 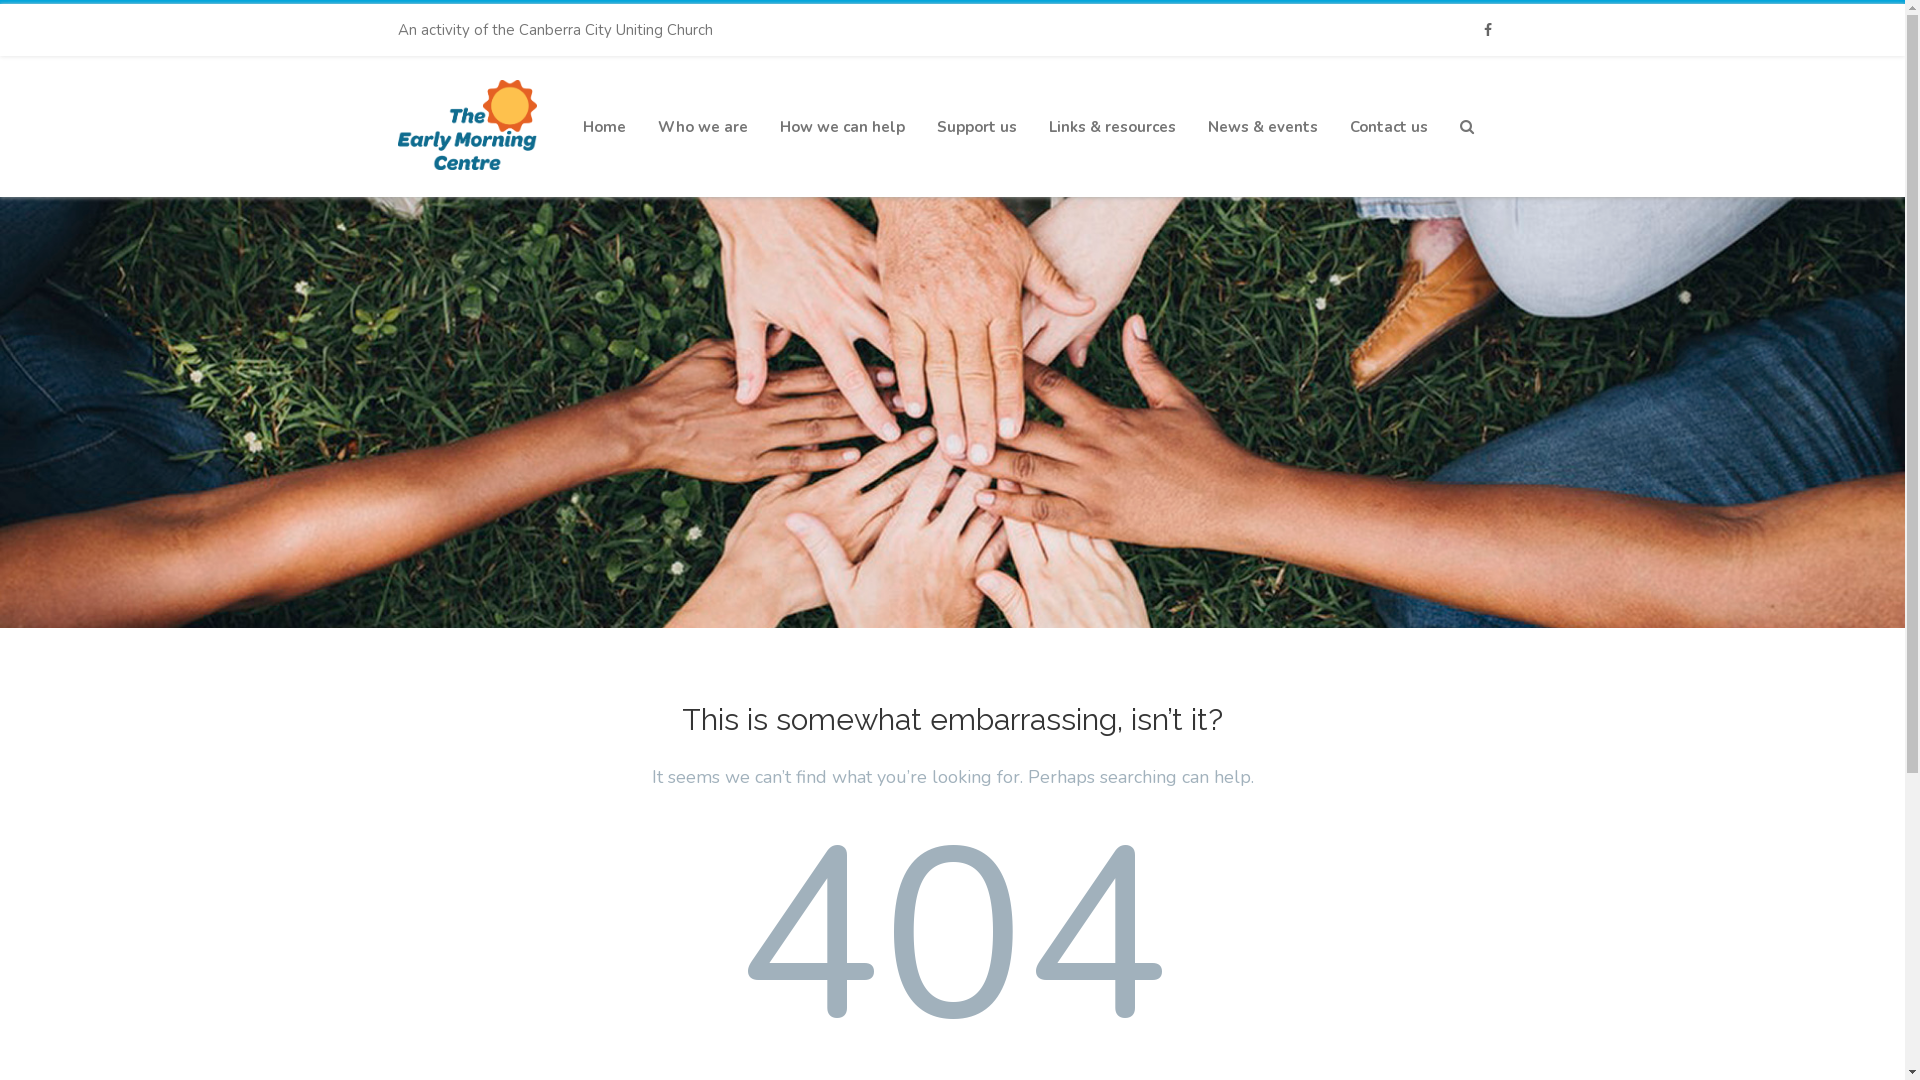 I want to click on News & events, so click(x=1262, y=126).